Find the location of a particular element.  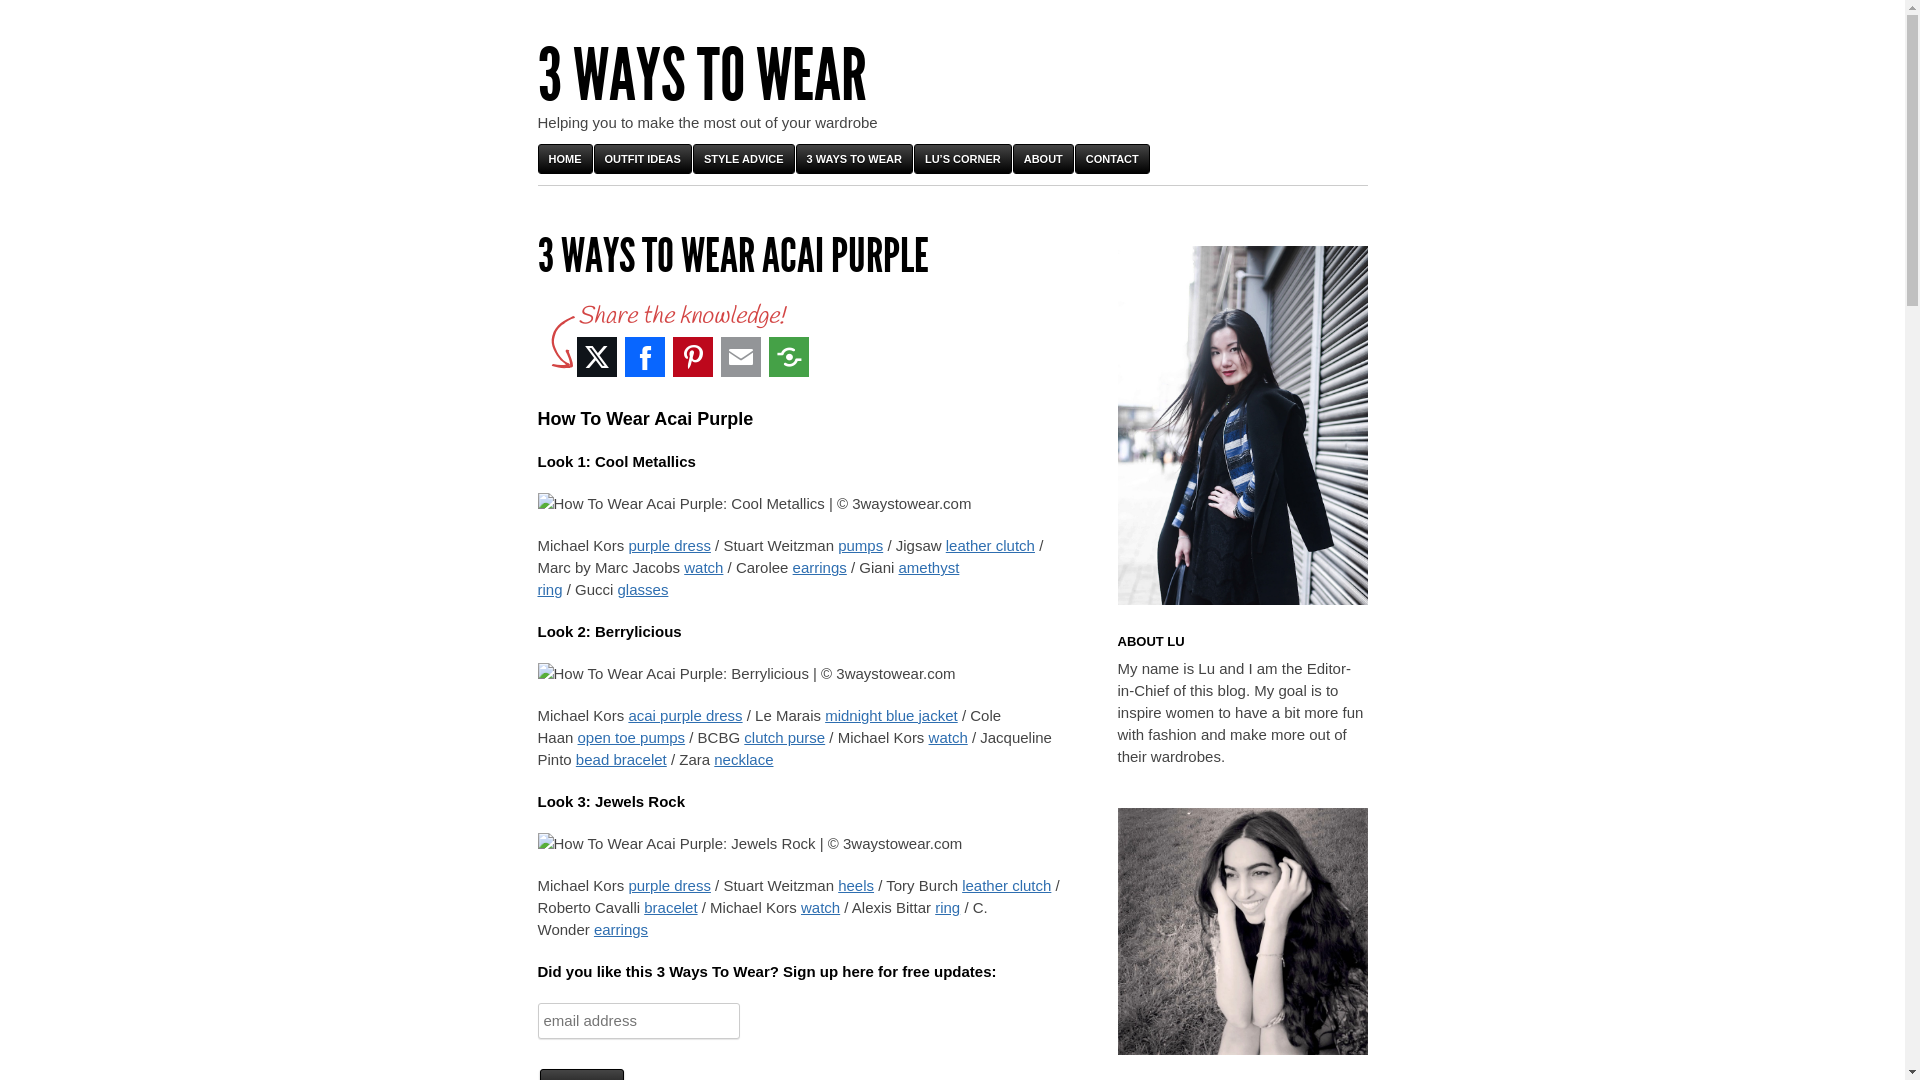

leather clutch is located at coordinates (990, 546).